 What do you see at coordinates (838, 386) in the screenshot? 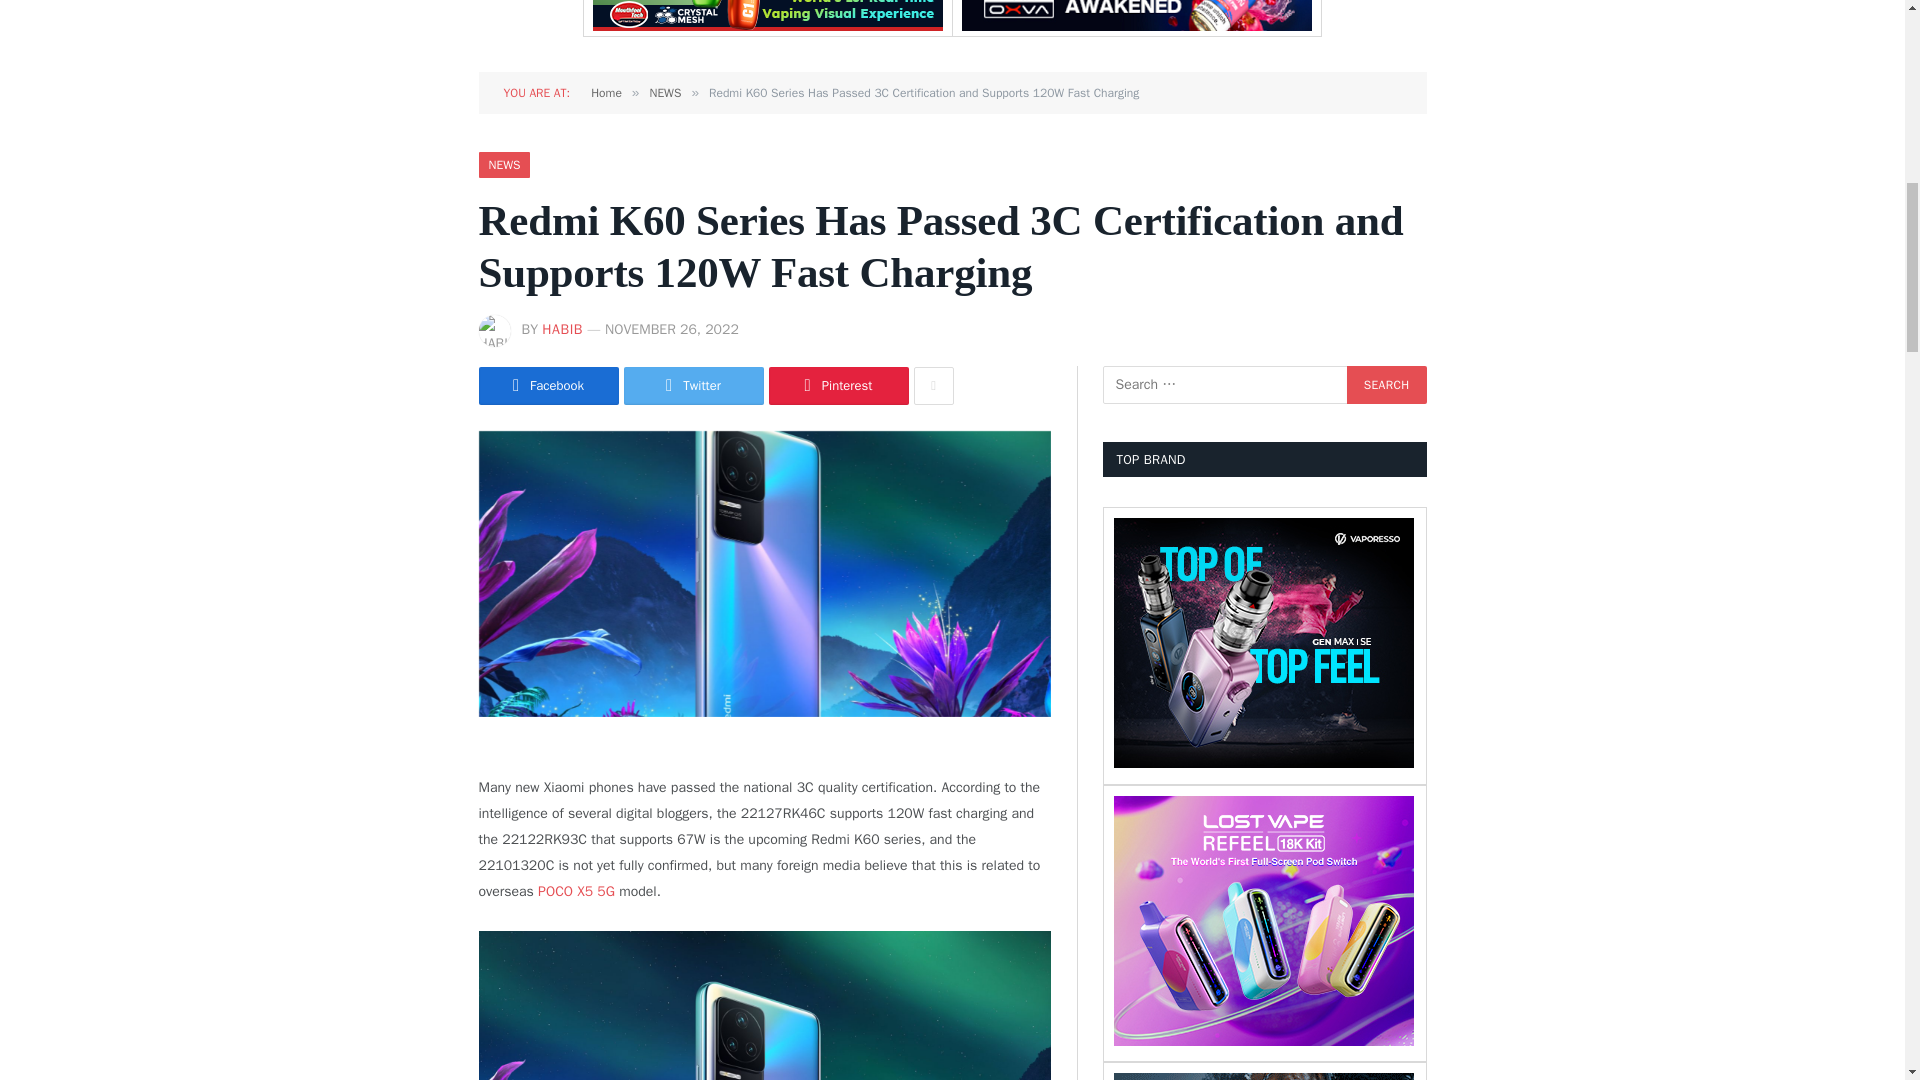
I see `Share on Pinterest` at bounding box center [838, 386].